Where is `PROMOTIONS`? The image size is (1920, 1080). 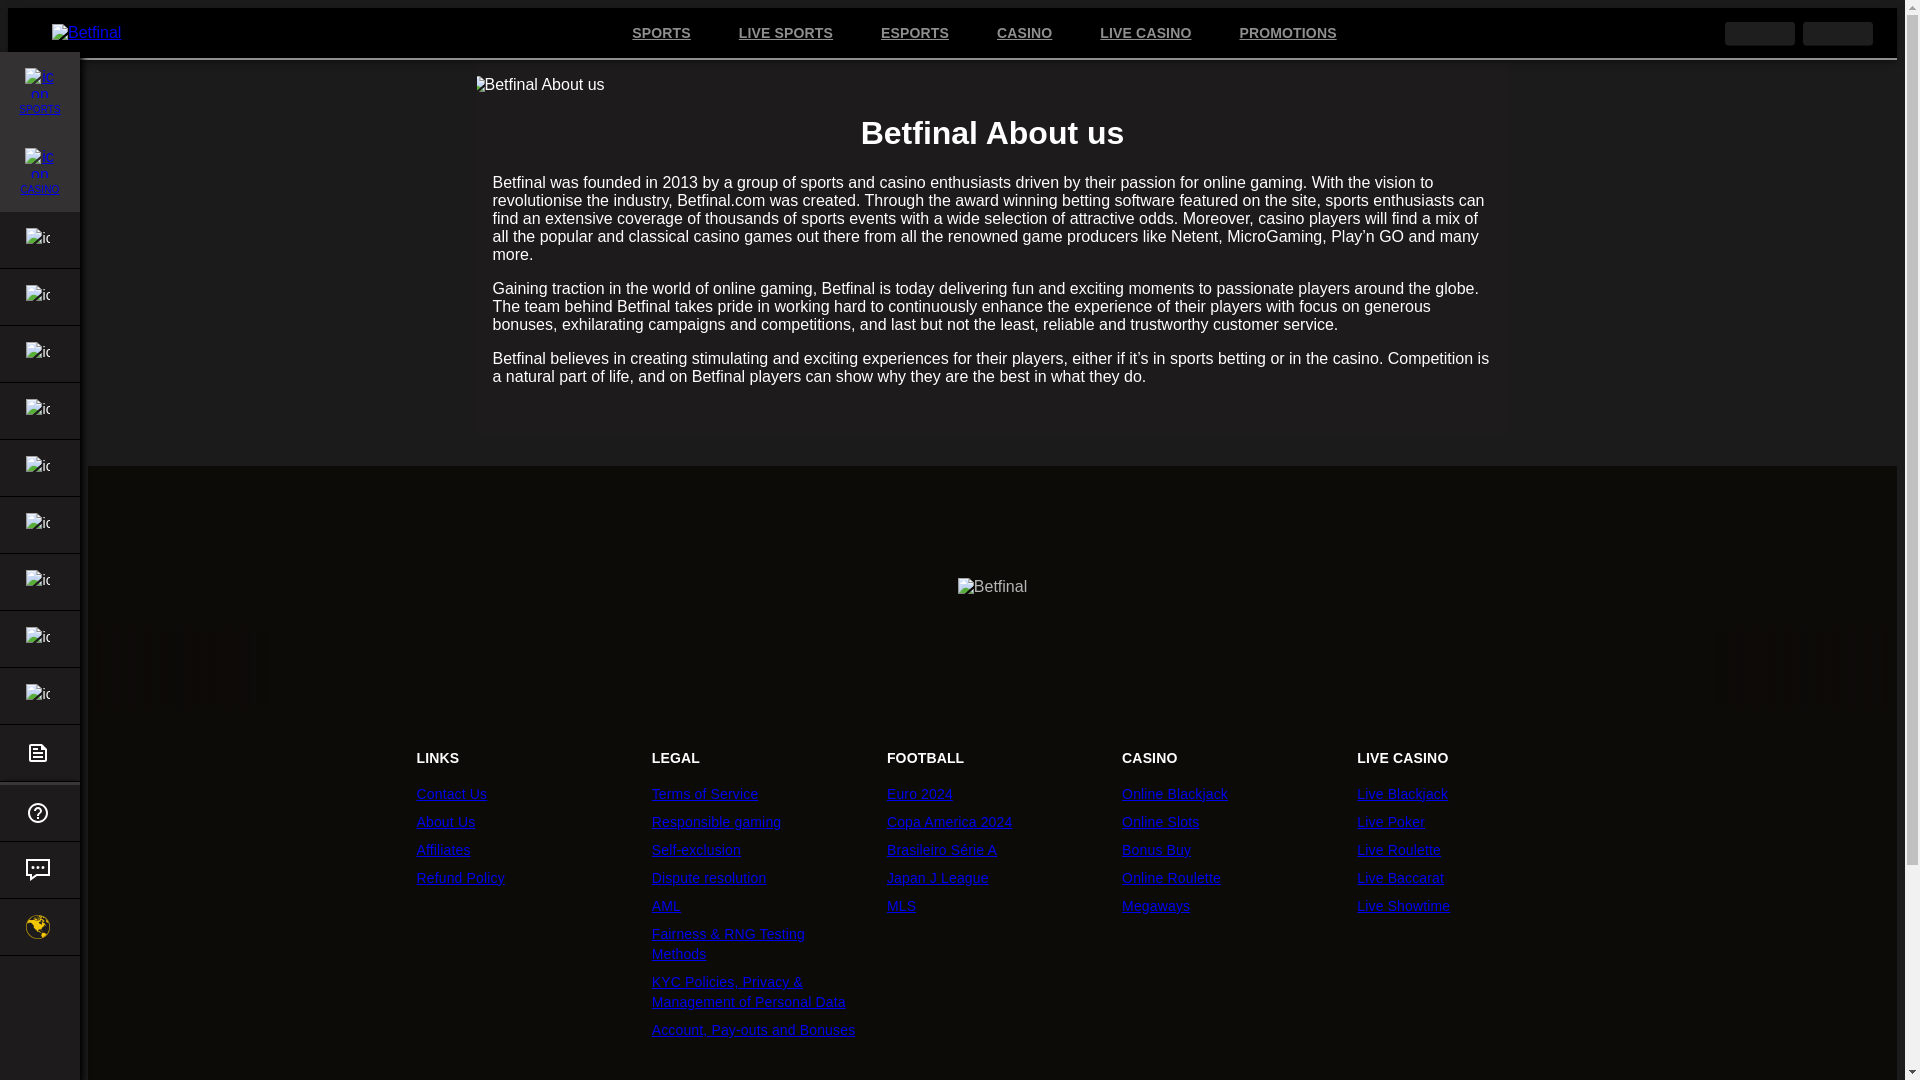 PROMOTIONS is located at coordinates (1287, 34).